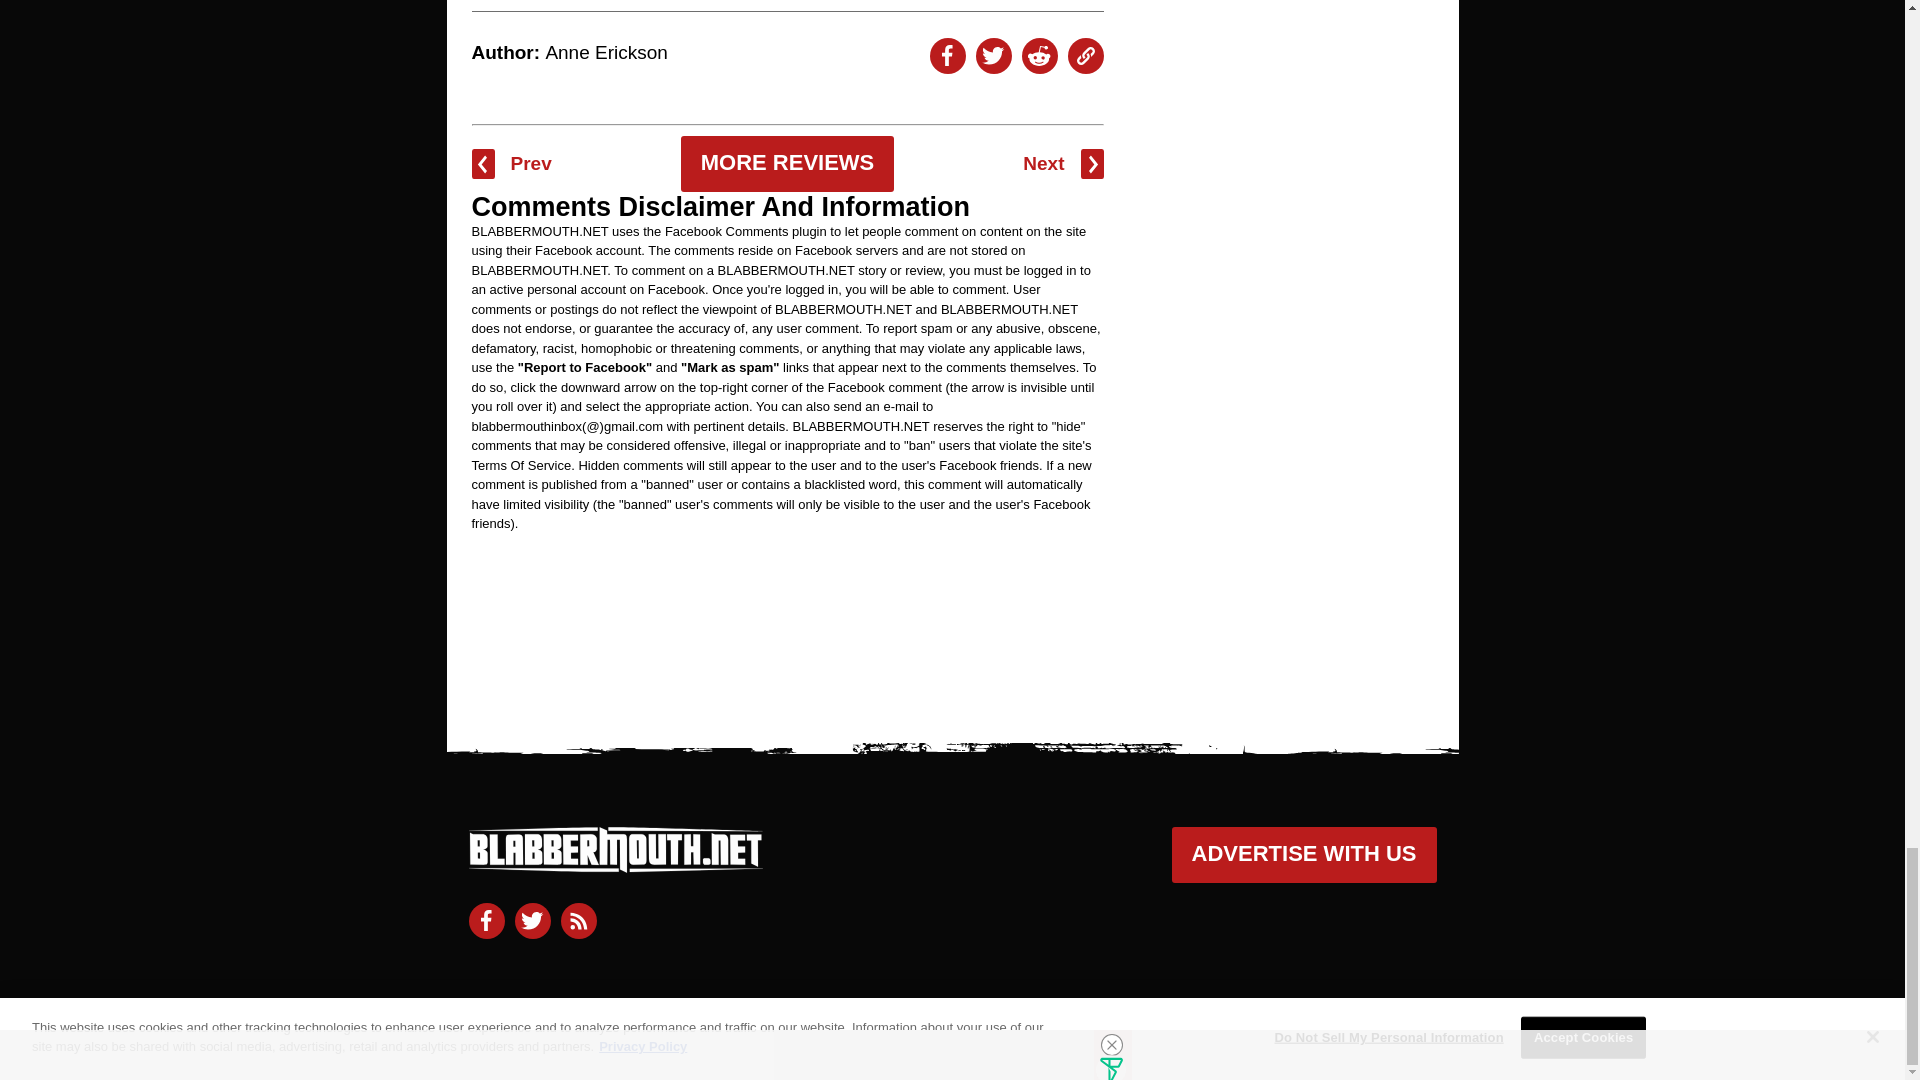  What do you see at coordinates (993, 56) in the screenshot?
I see `Share On Twitter` at bounding box center [993, 56].